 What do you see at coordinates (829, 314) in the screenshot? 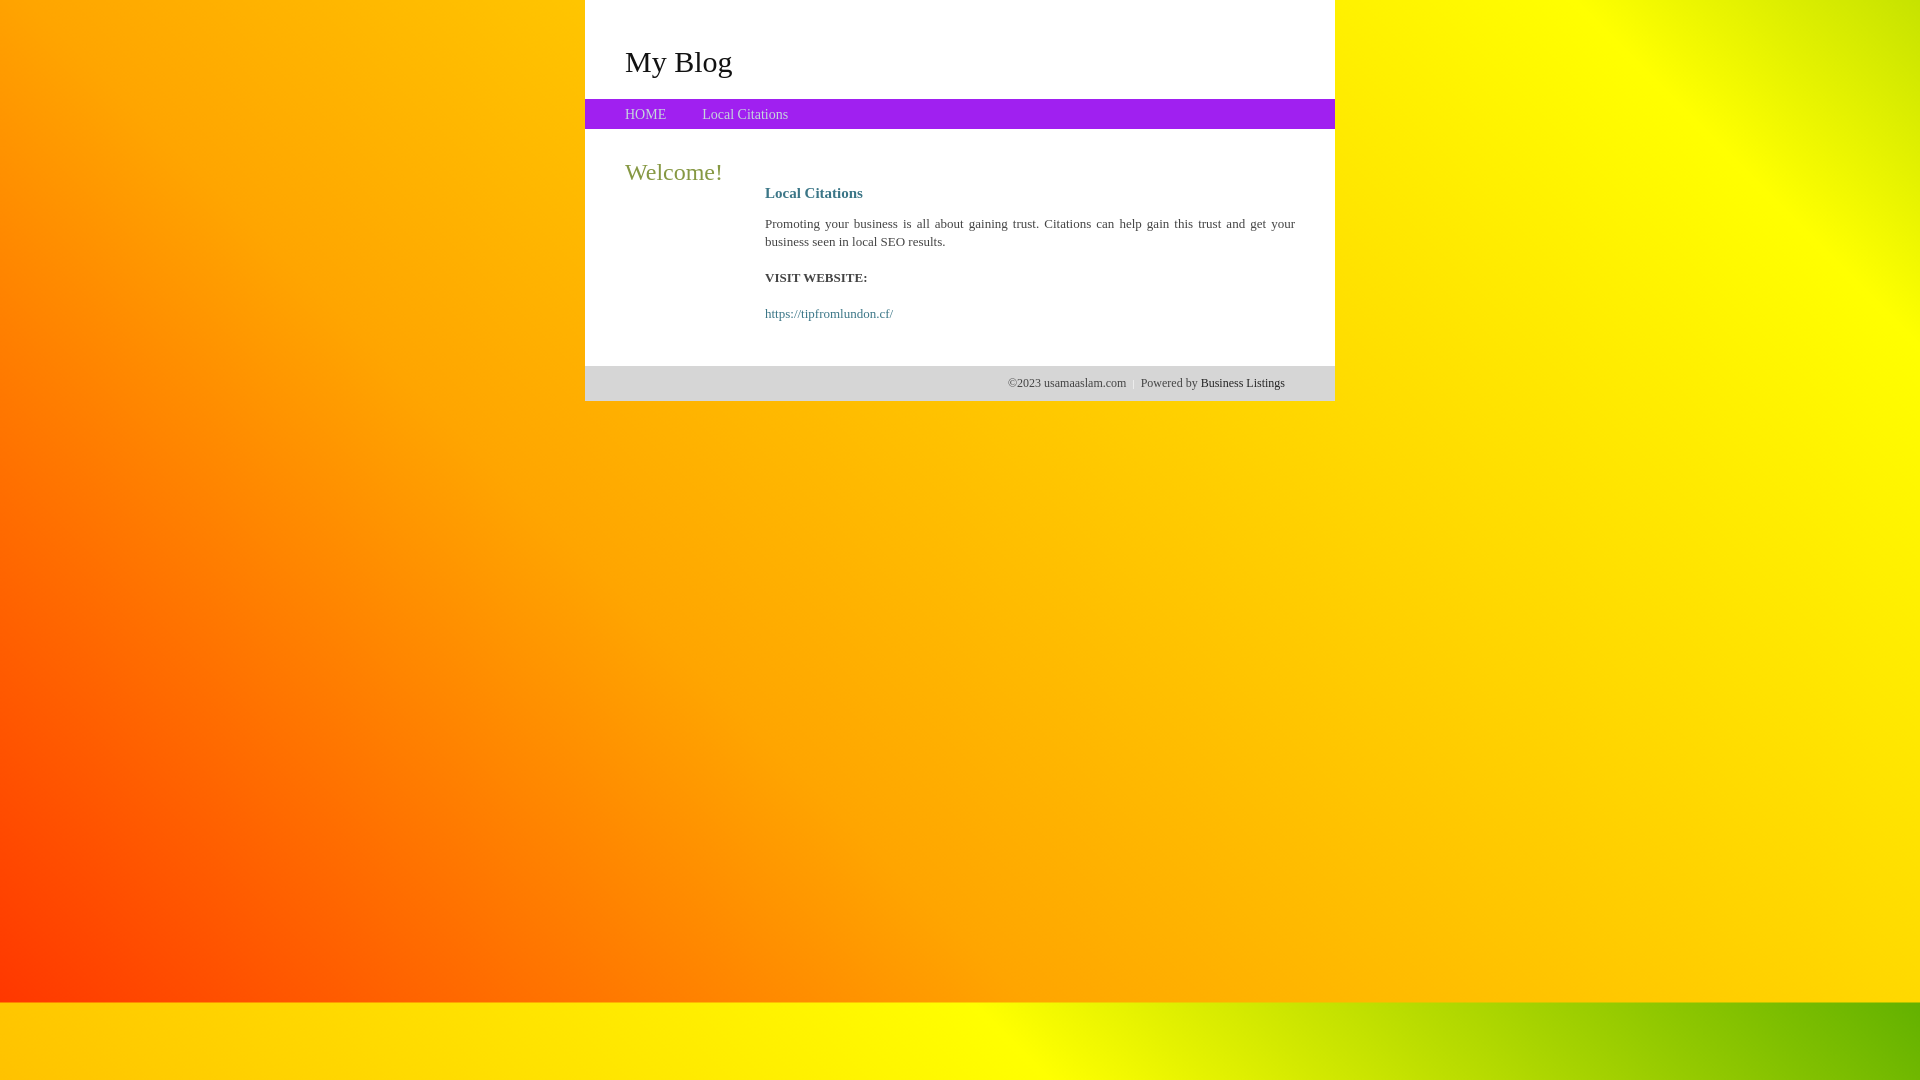
I see `https://tipfromlundon.cf/` at bounding box center [829, 314].